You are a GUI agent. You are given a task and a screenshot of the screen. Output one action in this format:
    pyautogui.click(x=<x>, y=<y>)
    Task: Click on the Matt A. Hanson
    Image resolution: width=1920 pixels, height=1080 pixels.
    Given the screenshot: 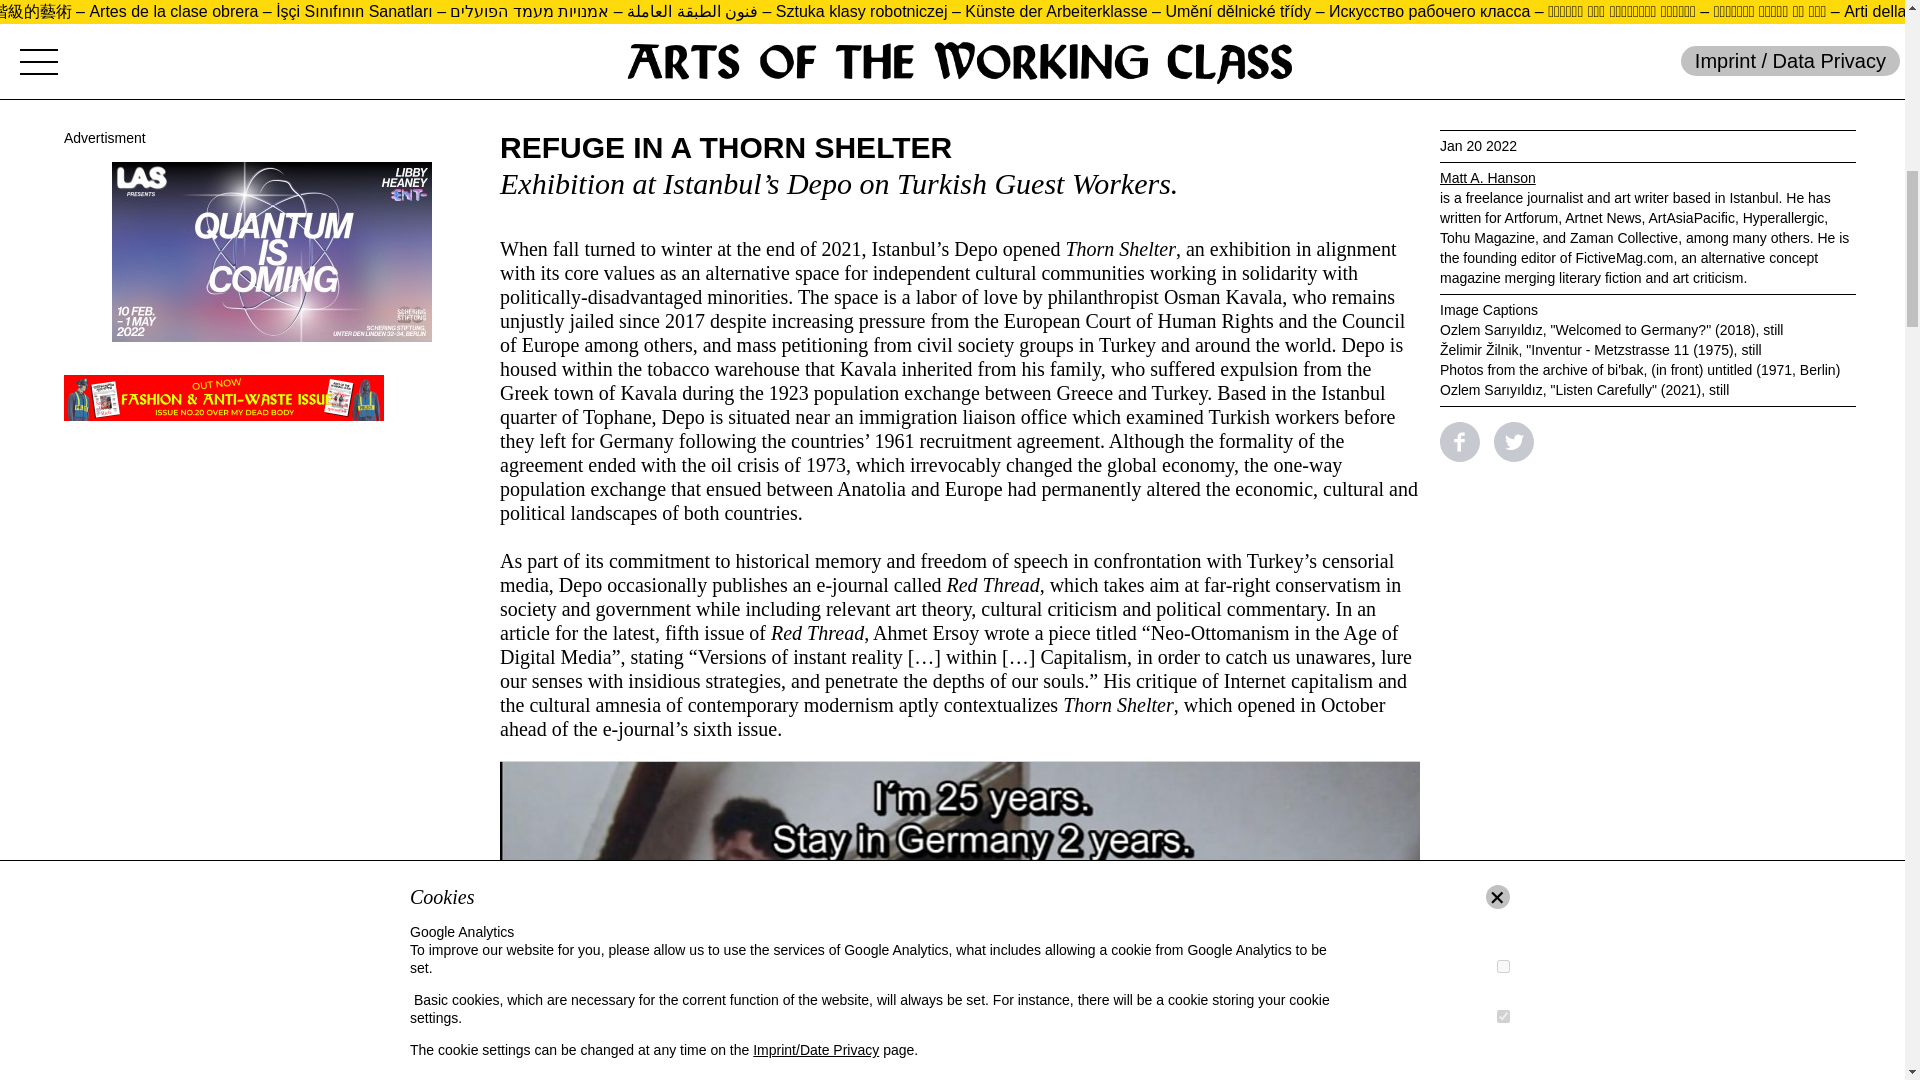 What is the action you would take?
    pyautogui.click(x=1488, y=177)
    